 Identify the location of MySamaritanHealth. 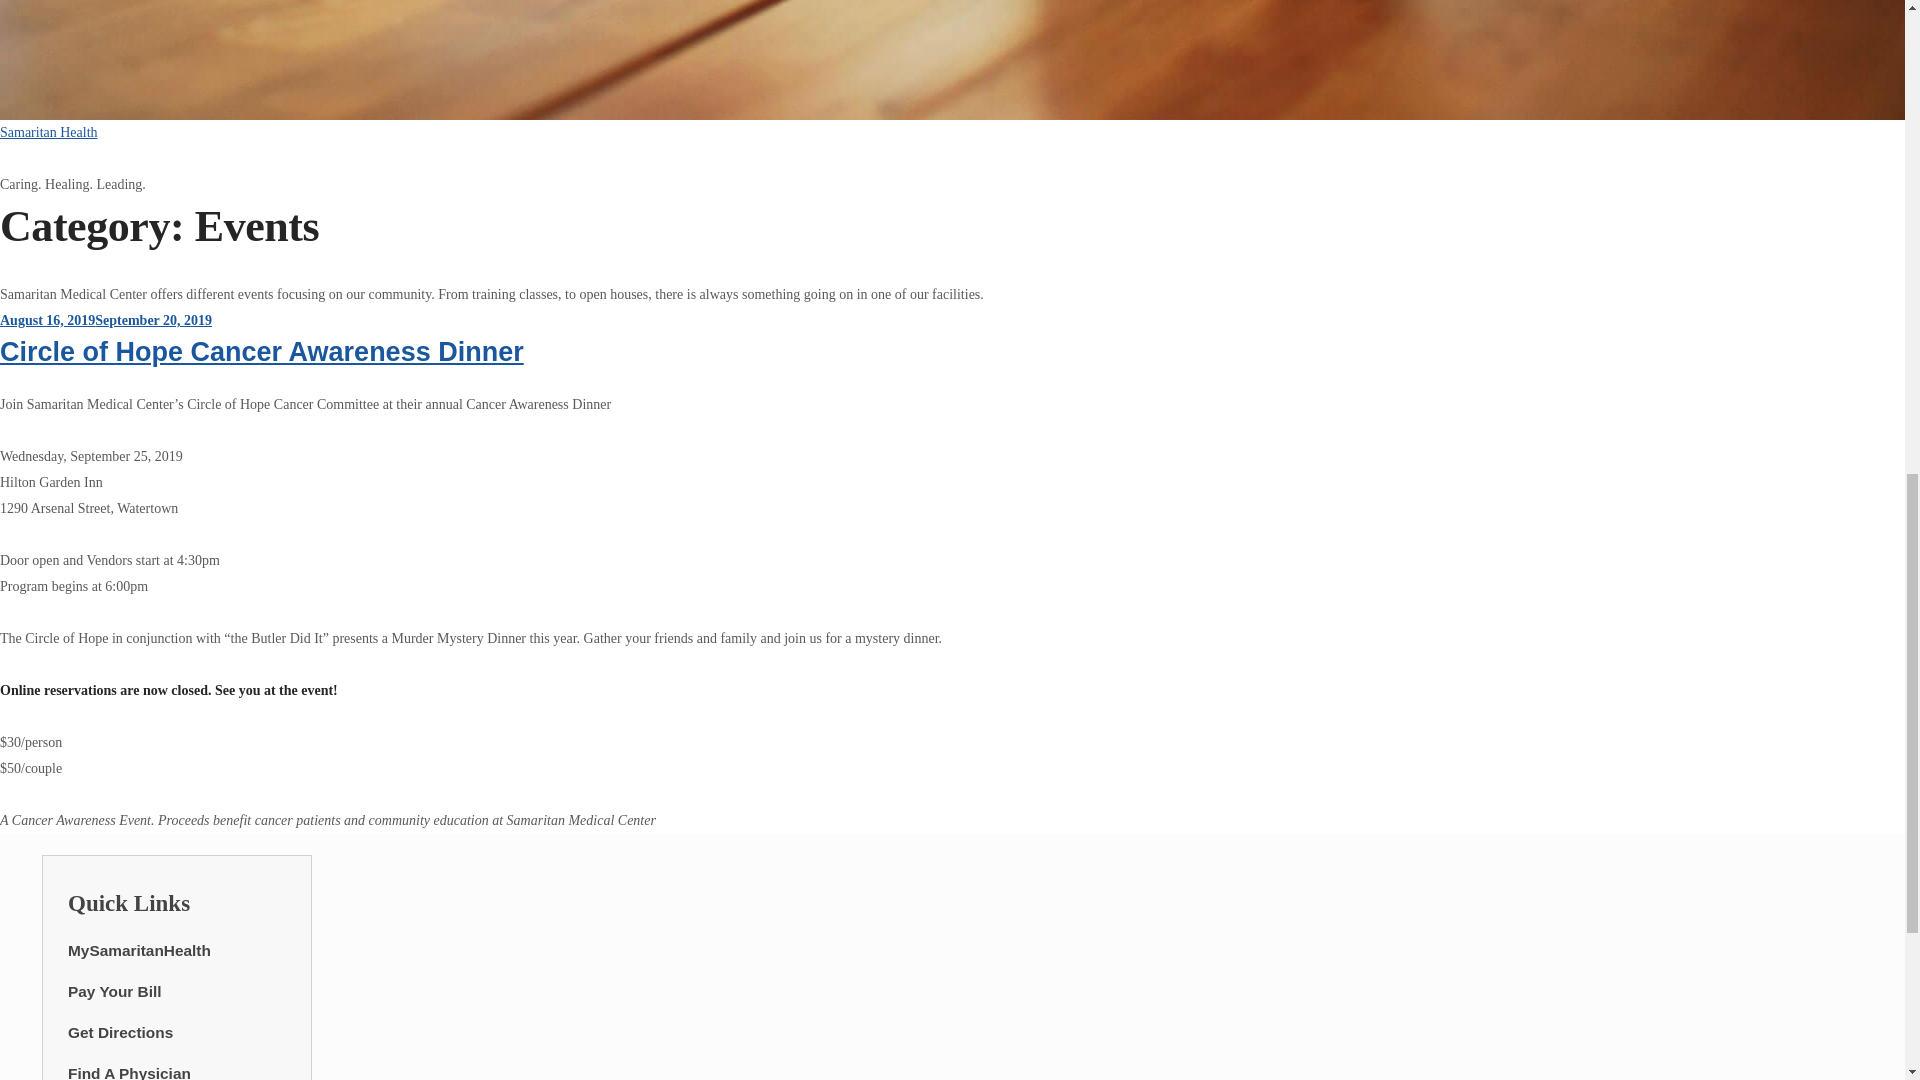
(139, 950).